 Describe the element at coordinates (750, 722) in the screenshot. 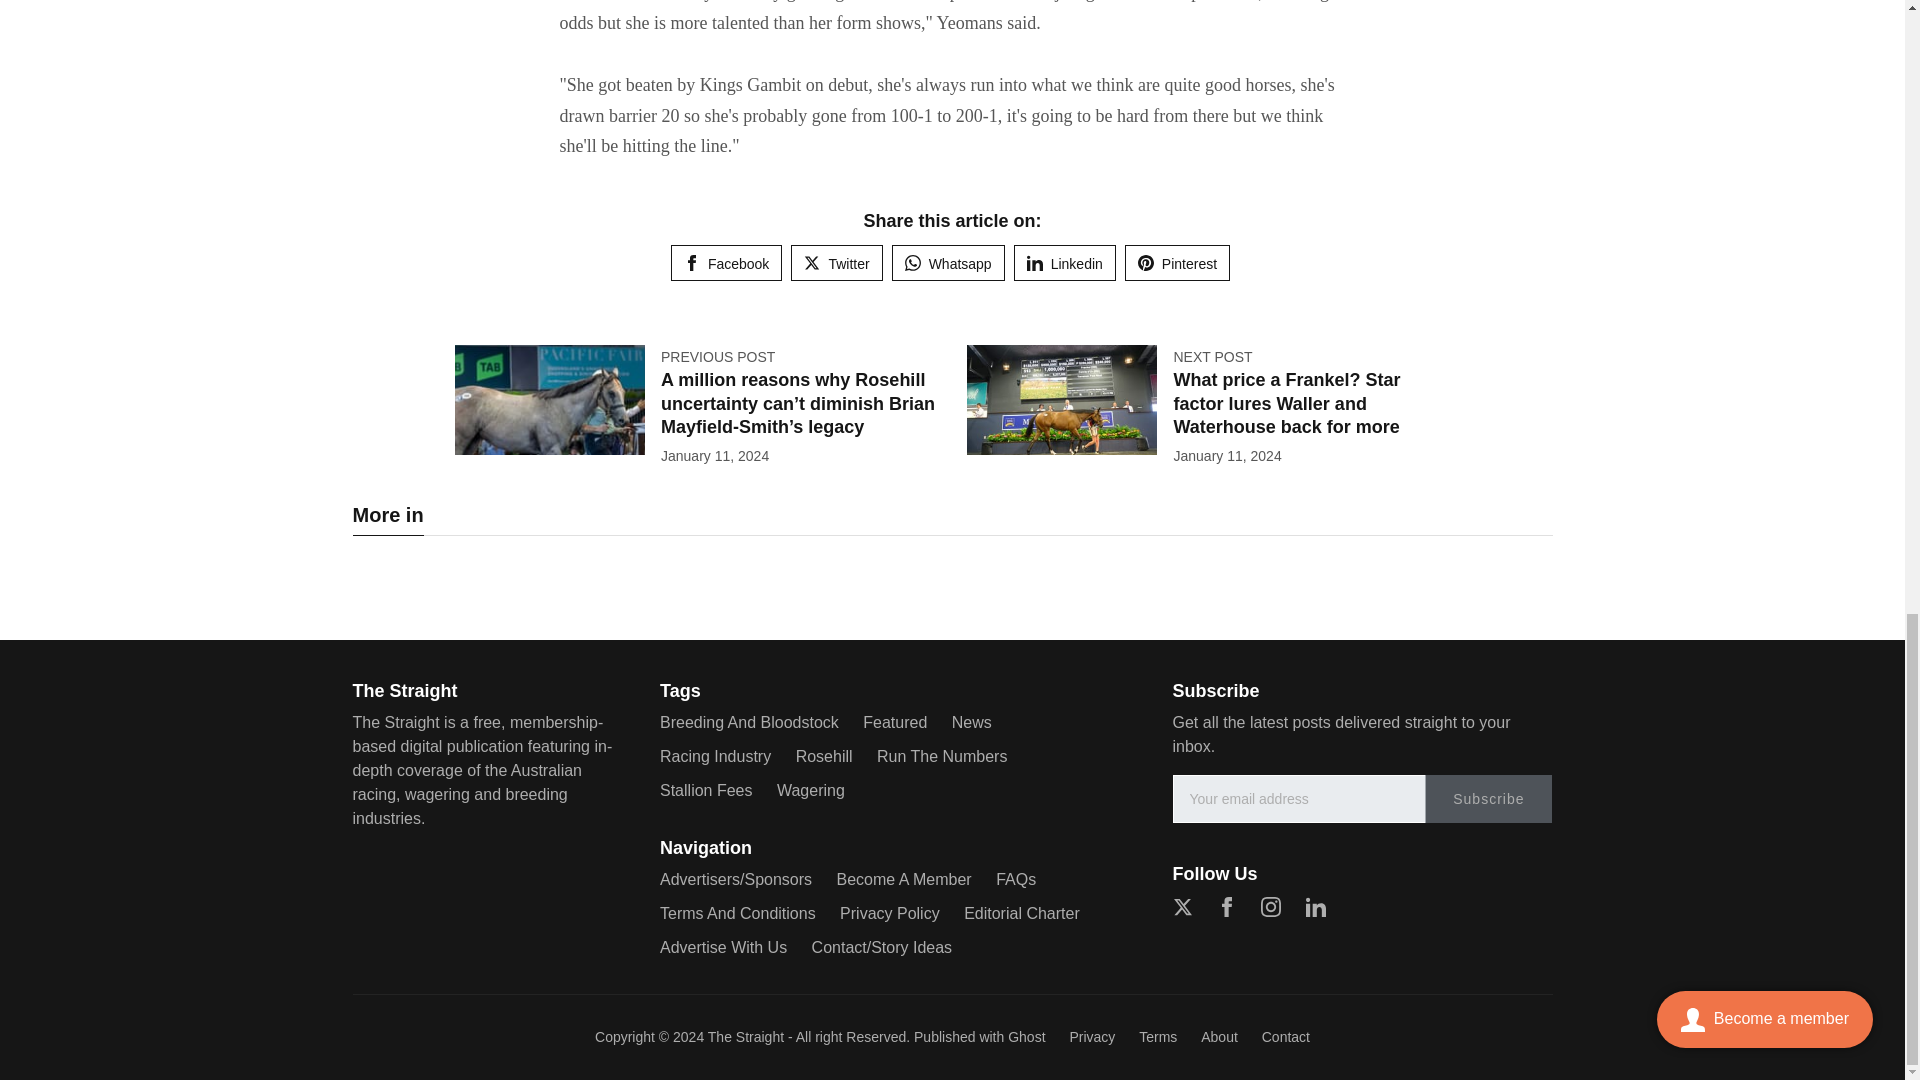

I see `Breeding And Bloodstock` at that location.